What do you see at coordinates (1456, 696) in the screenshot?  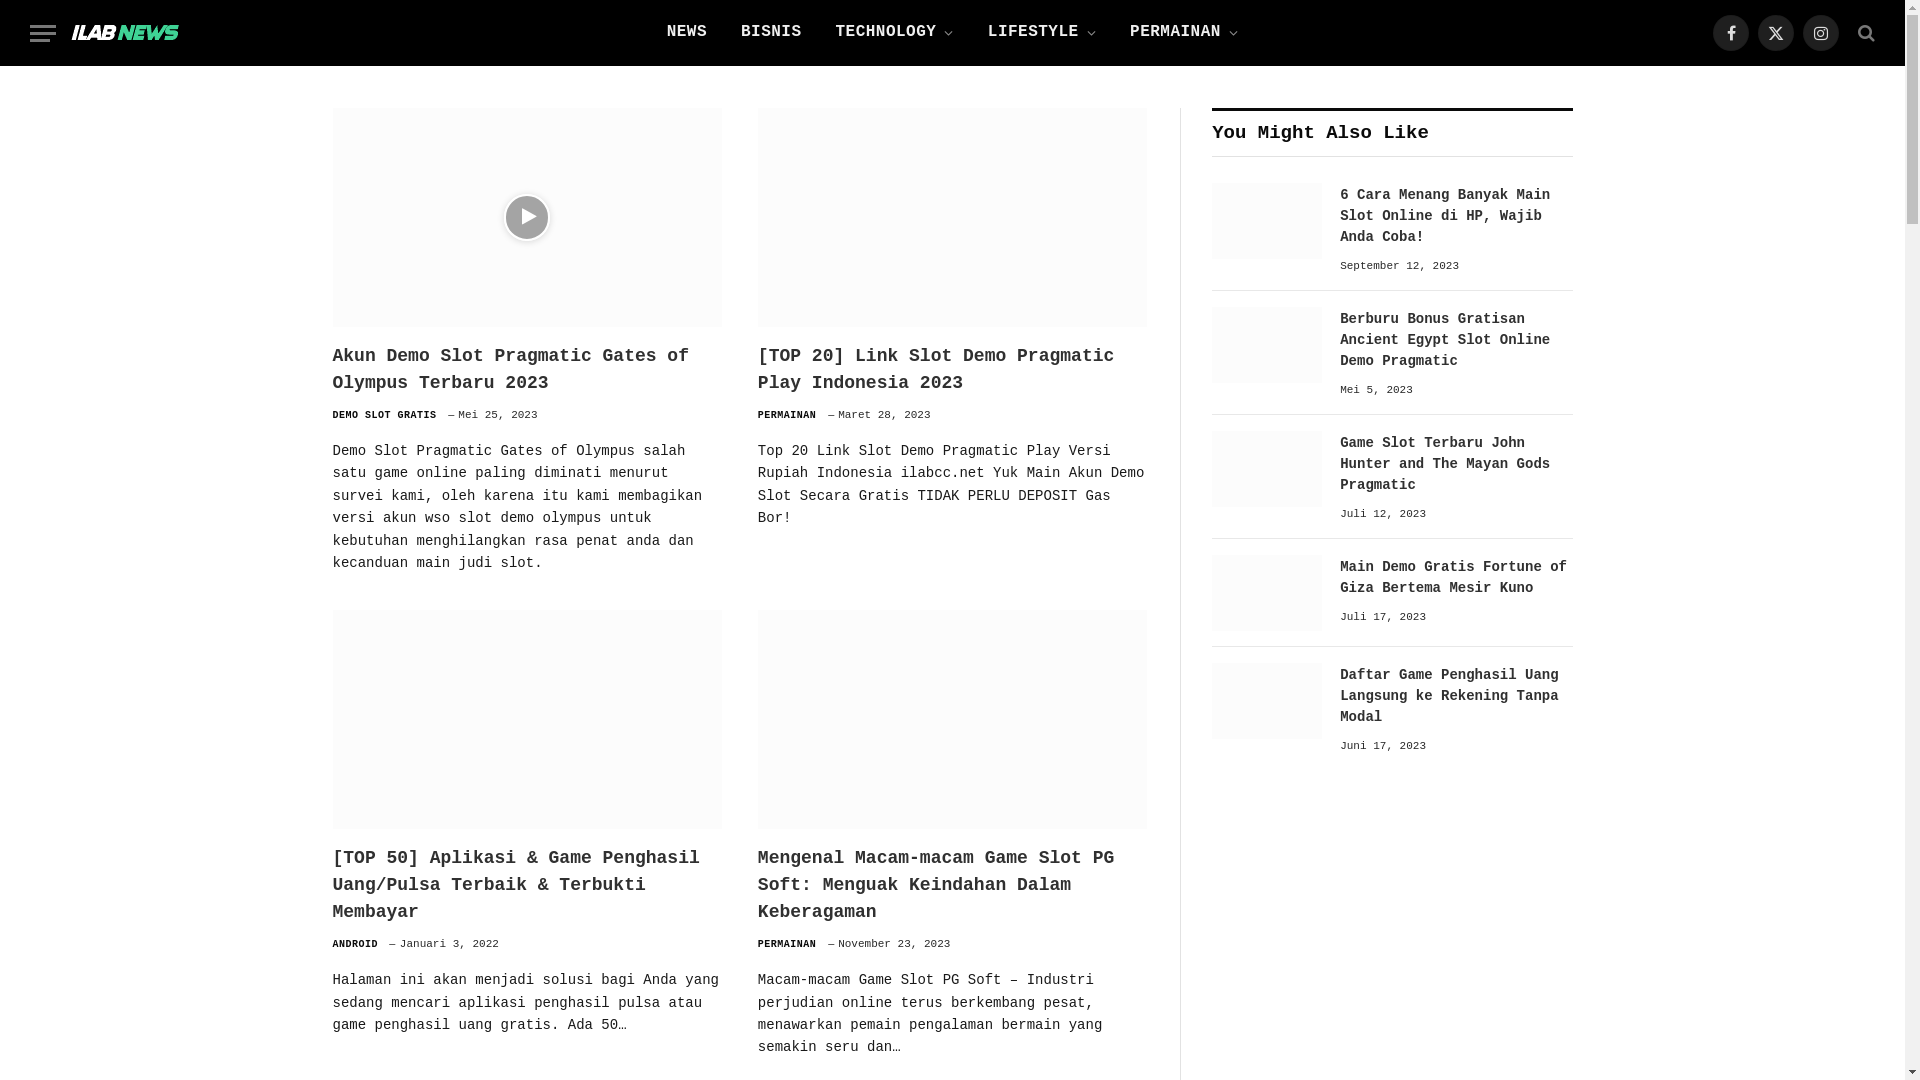 I see `Daftar Game Penghasil Uang Langsung ke Rekening Tanpa Modal` at bounding box center [1456, 696].